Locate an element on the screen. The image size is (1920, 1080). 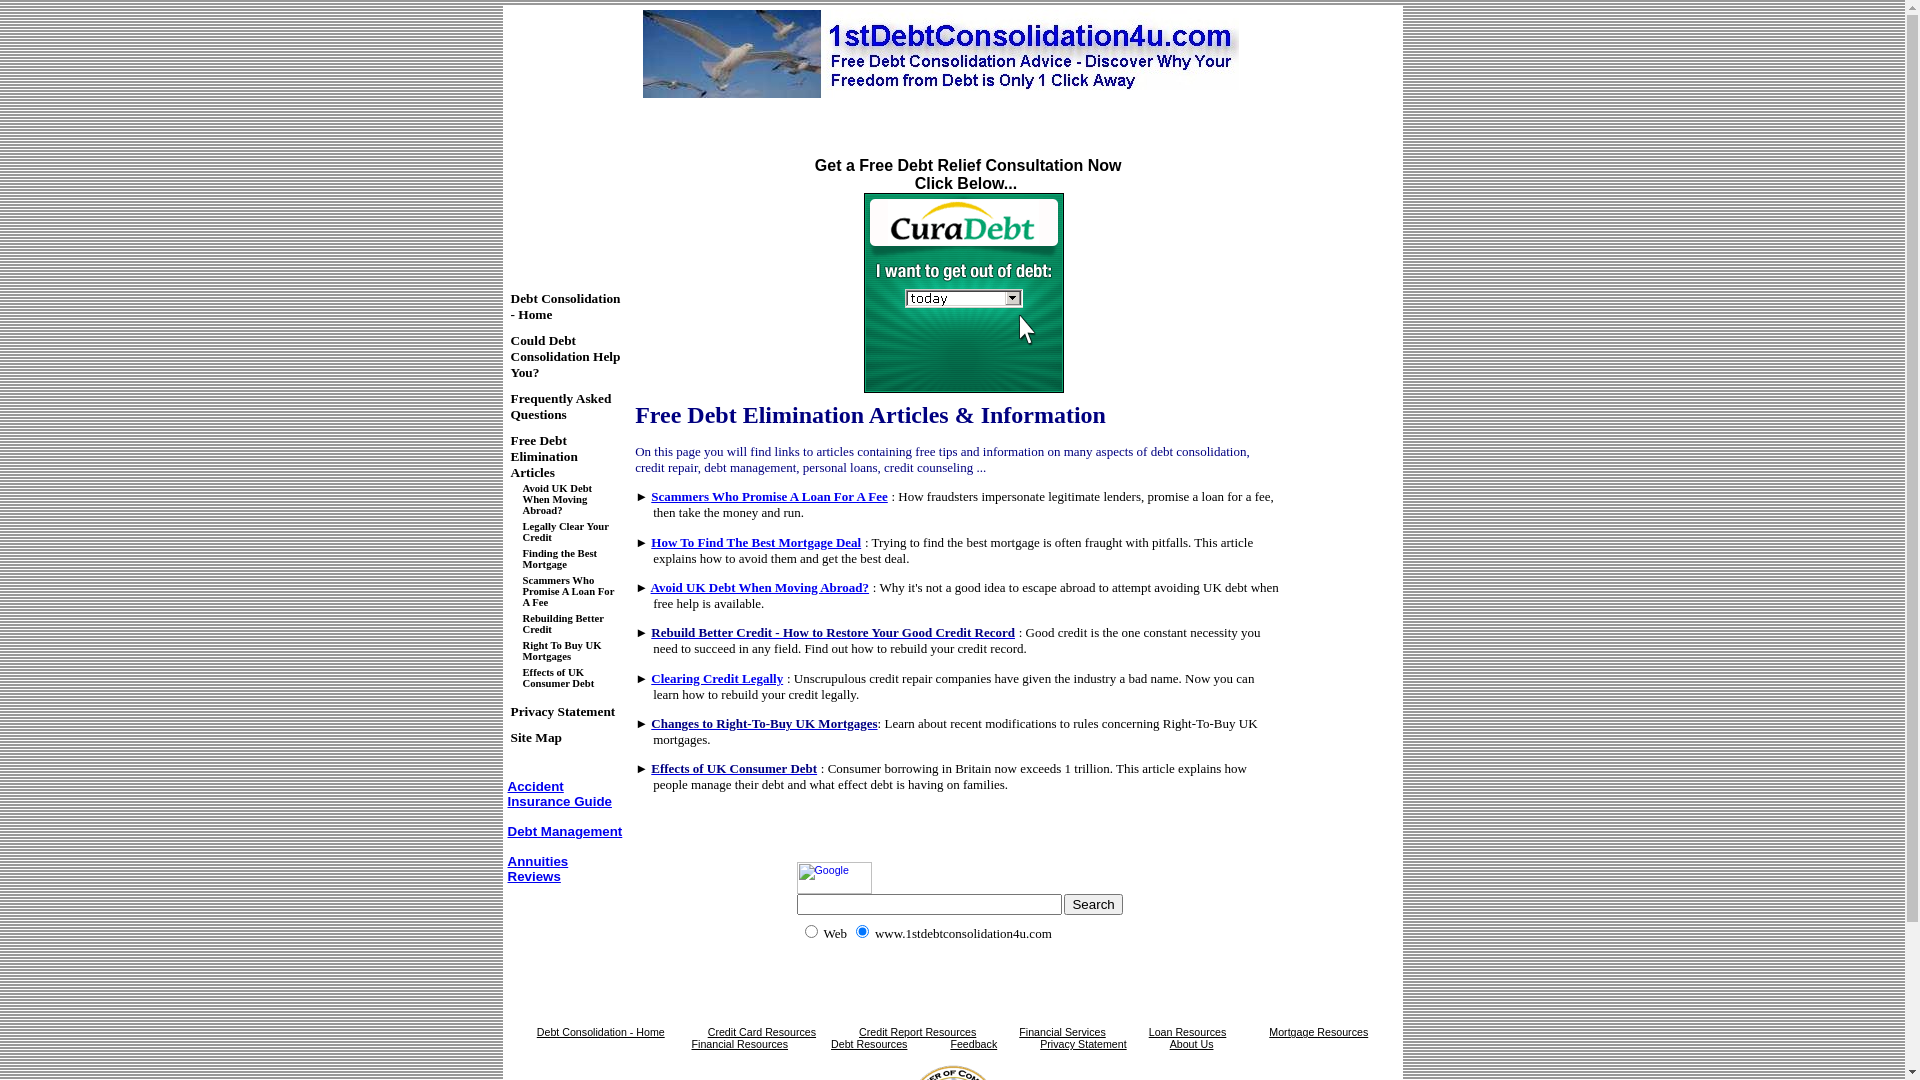
Scammers Who Promise A Loan For A Fee is located at coordinates (568, 592).